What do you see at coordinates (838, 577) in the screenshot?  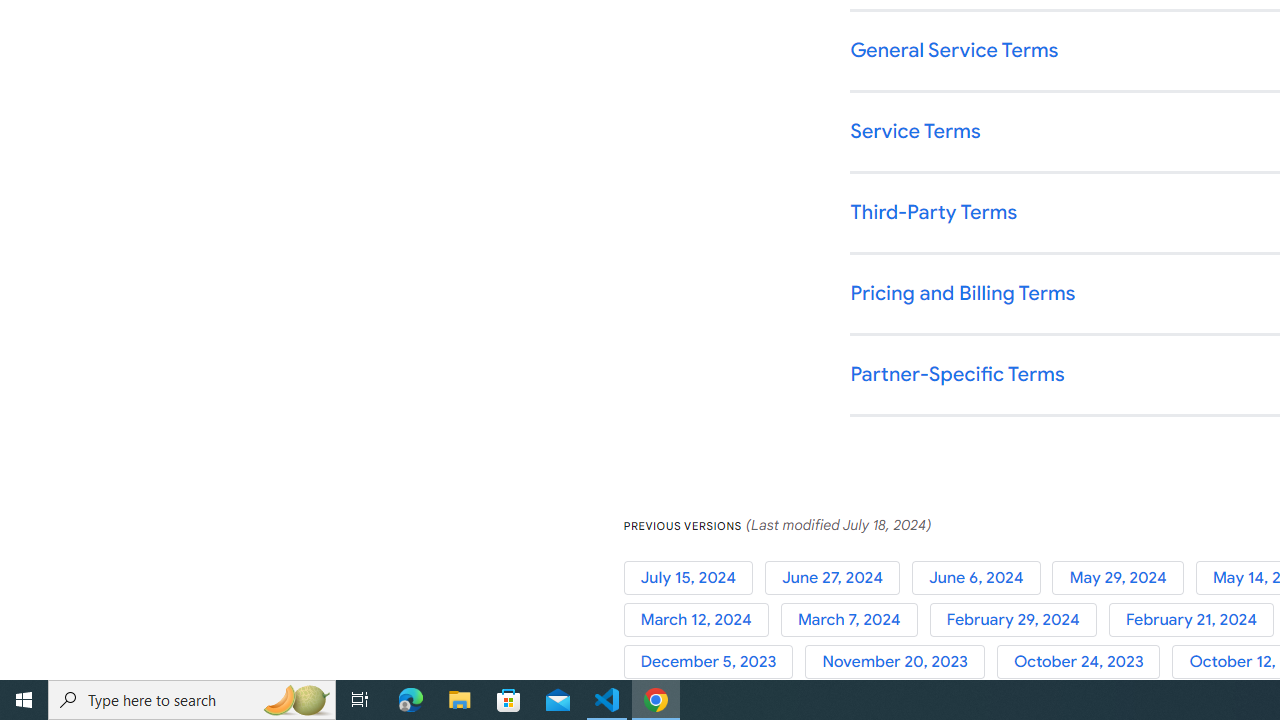 I see `June 27, 2024` at bounding box center [838, 577].